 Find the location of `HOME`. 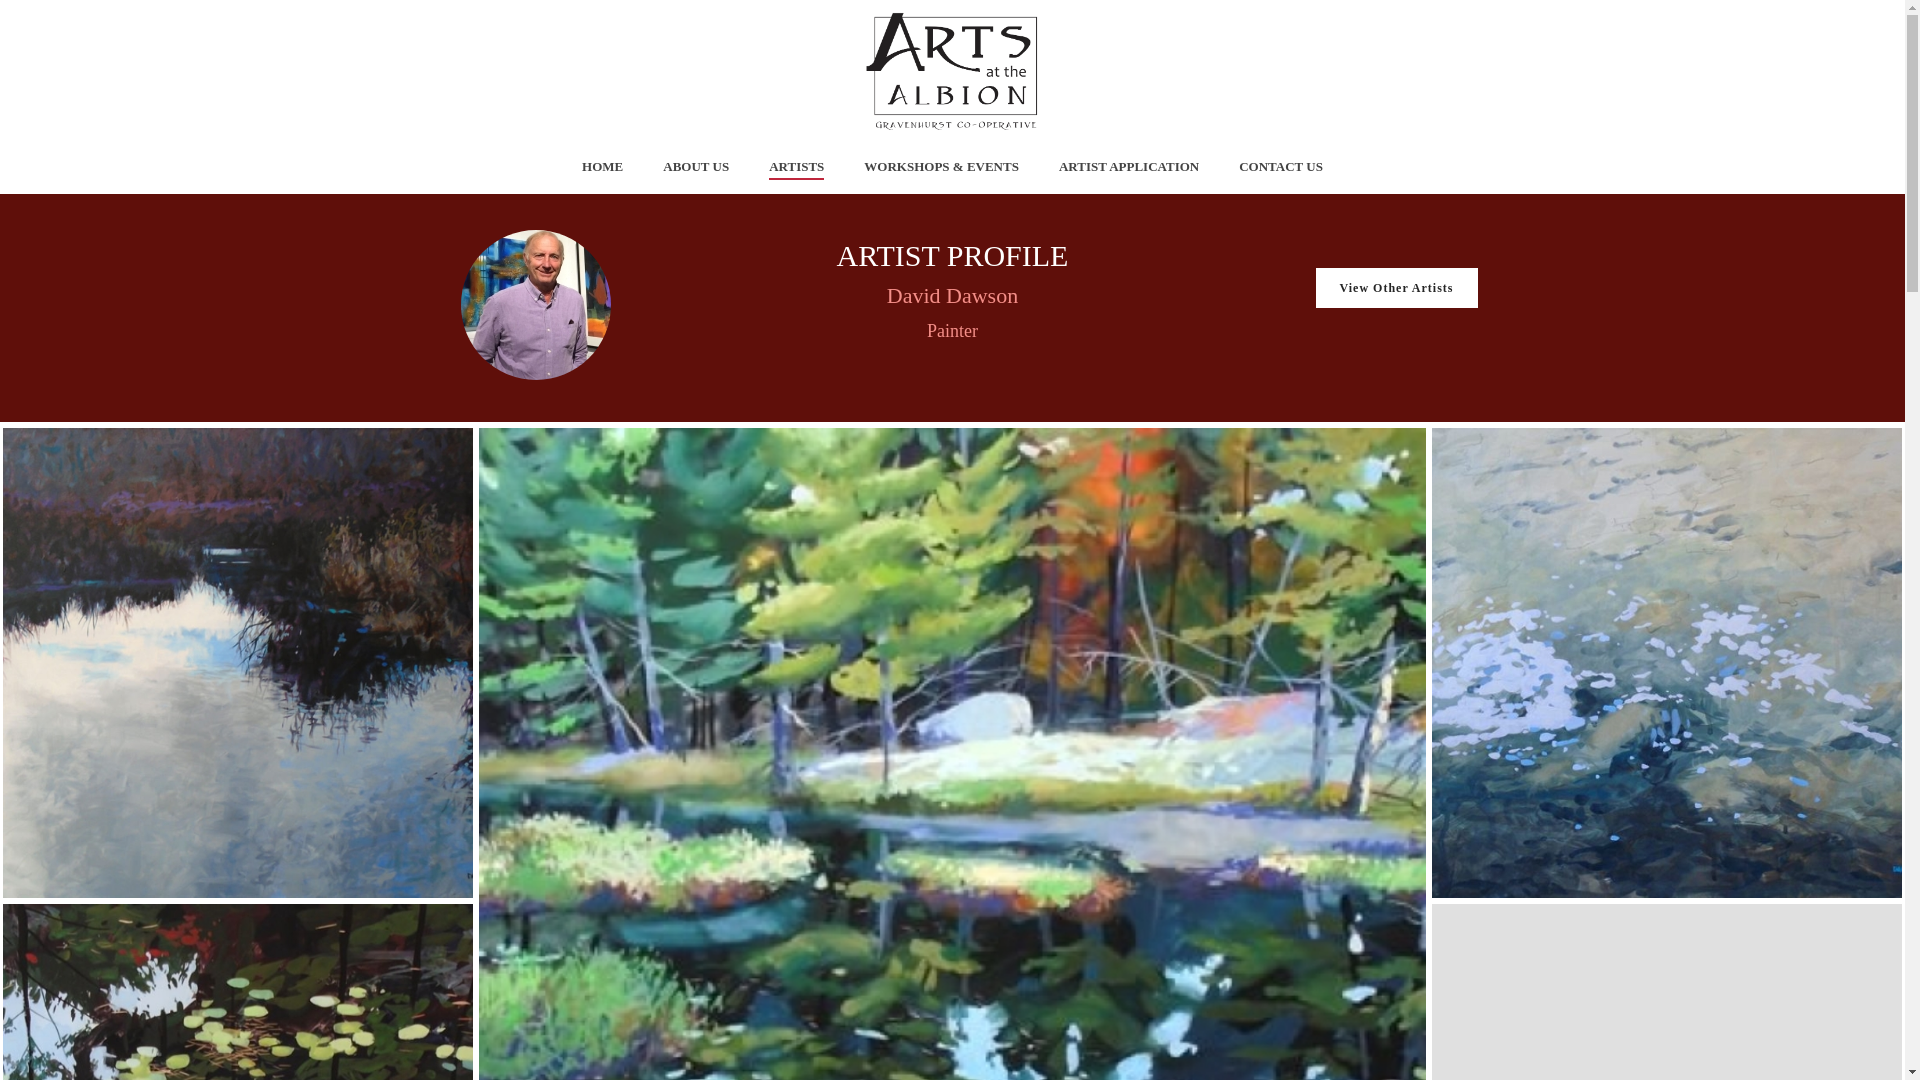

HOME is located at coordinates (602, 168).